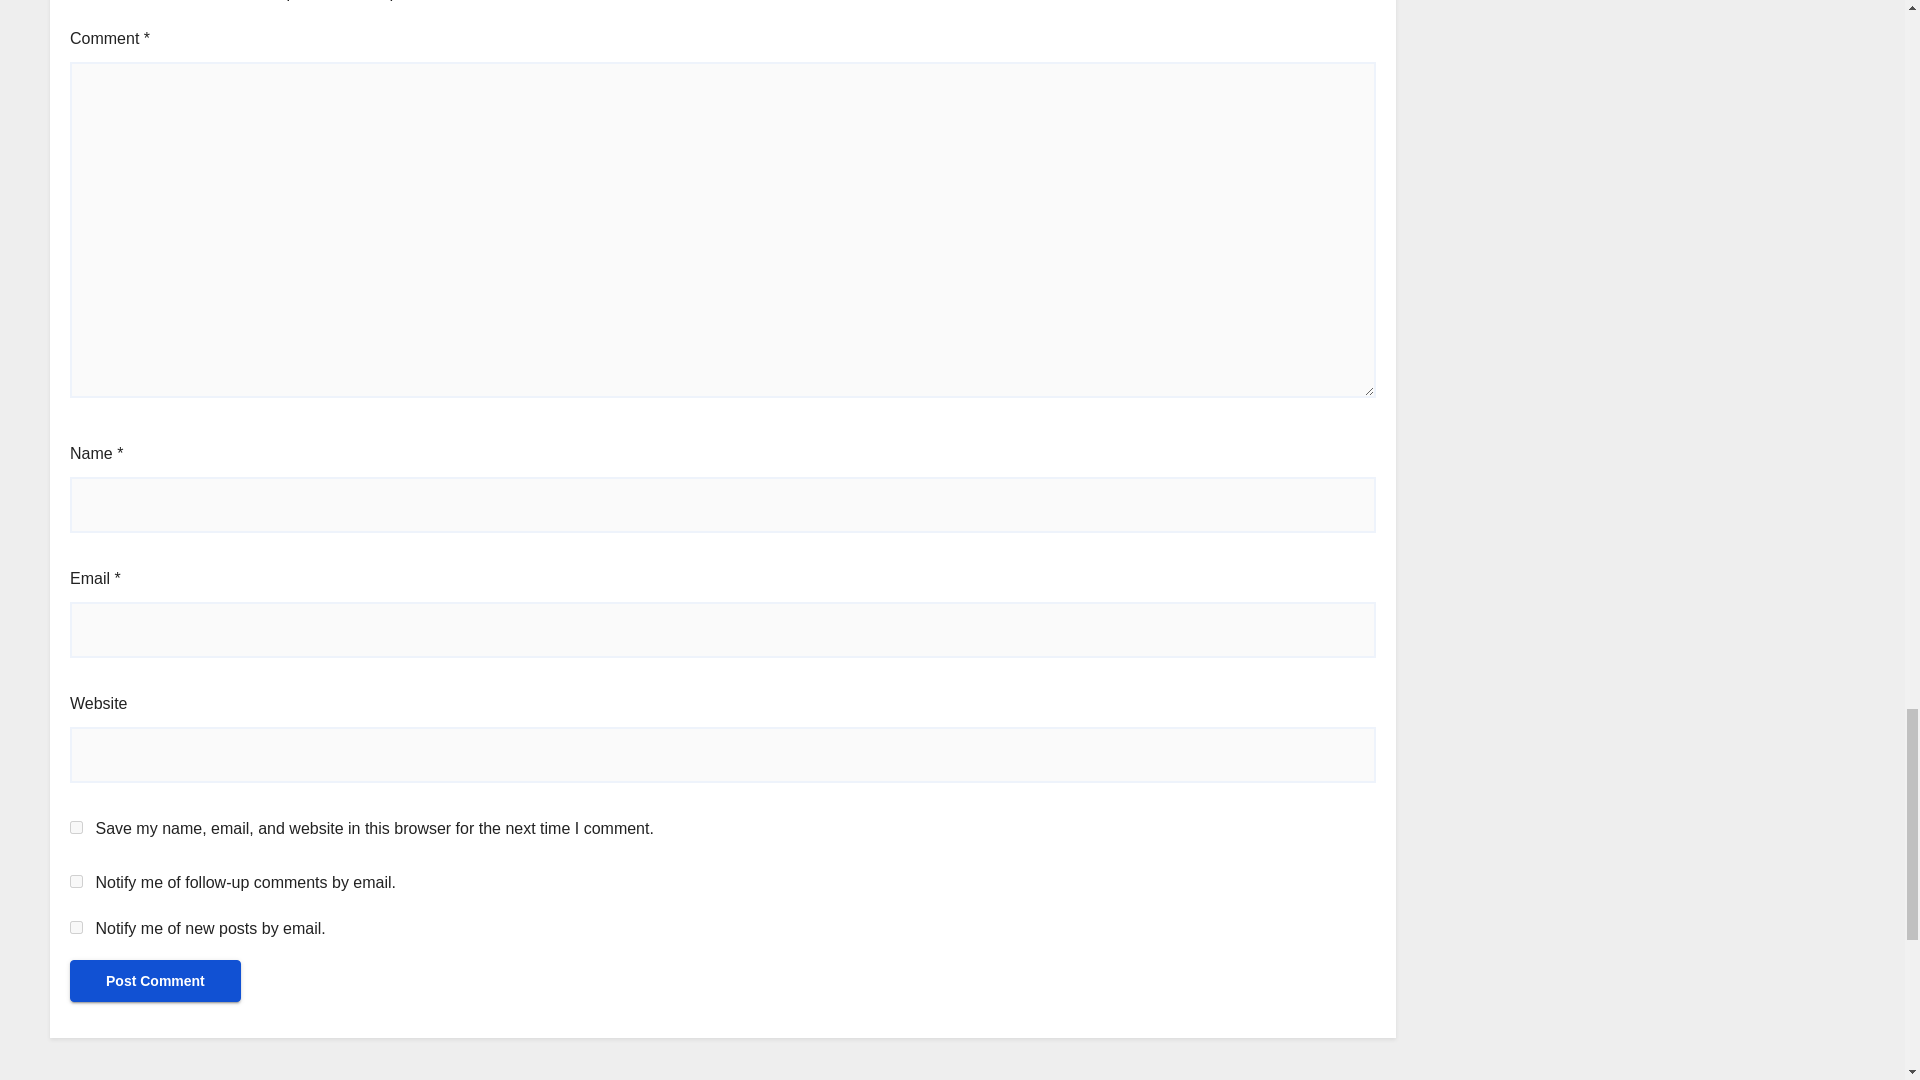  What do you see at coordinates (76, 880) in the screenshot?
I see `subscribe` at bounding box center [76, 880].